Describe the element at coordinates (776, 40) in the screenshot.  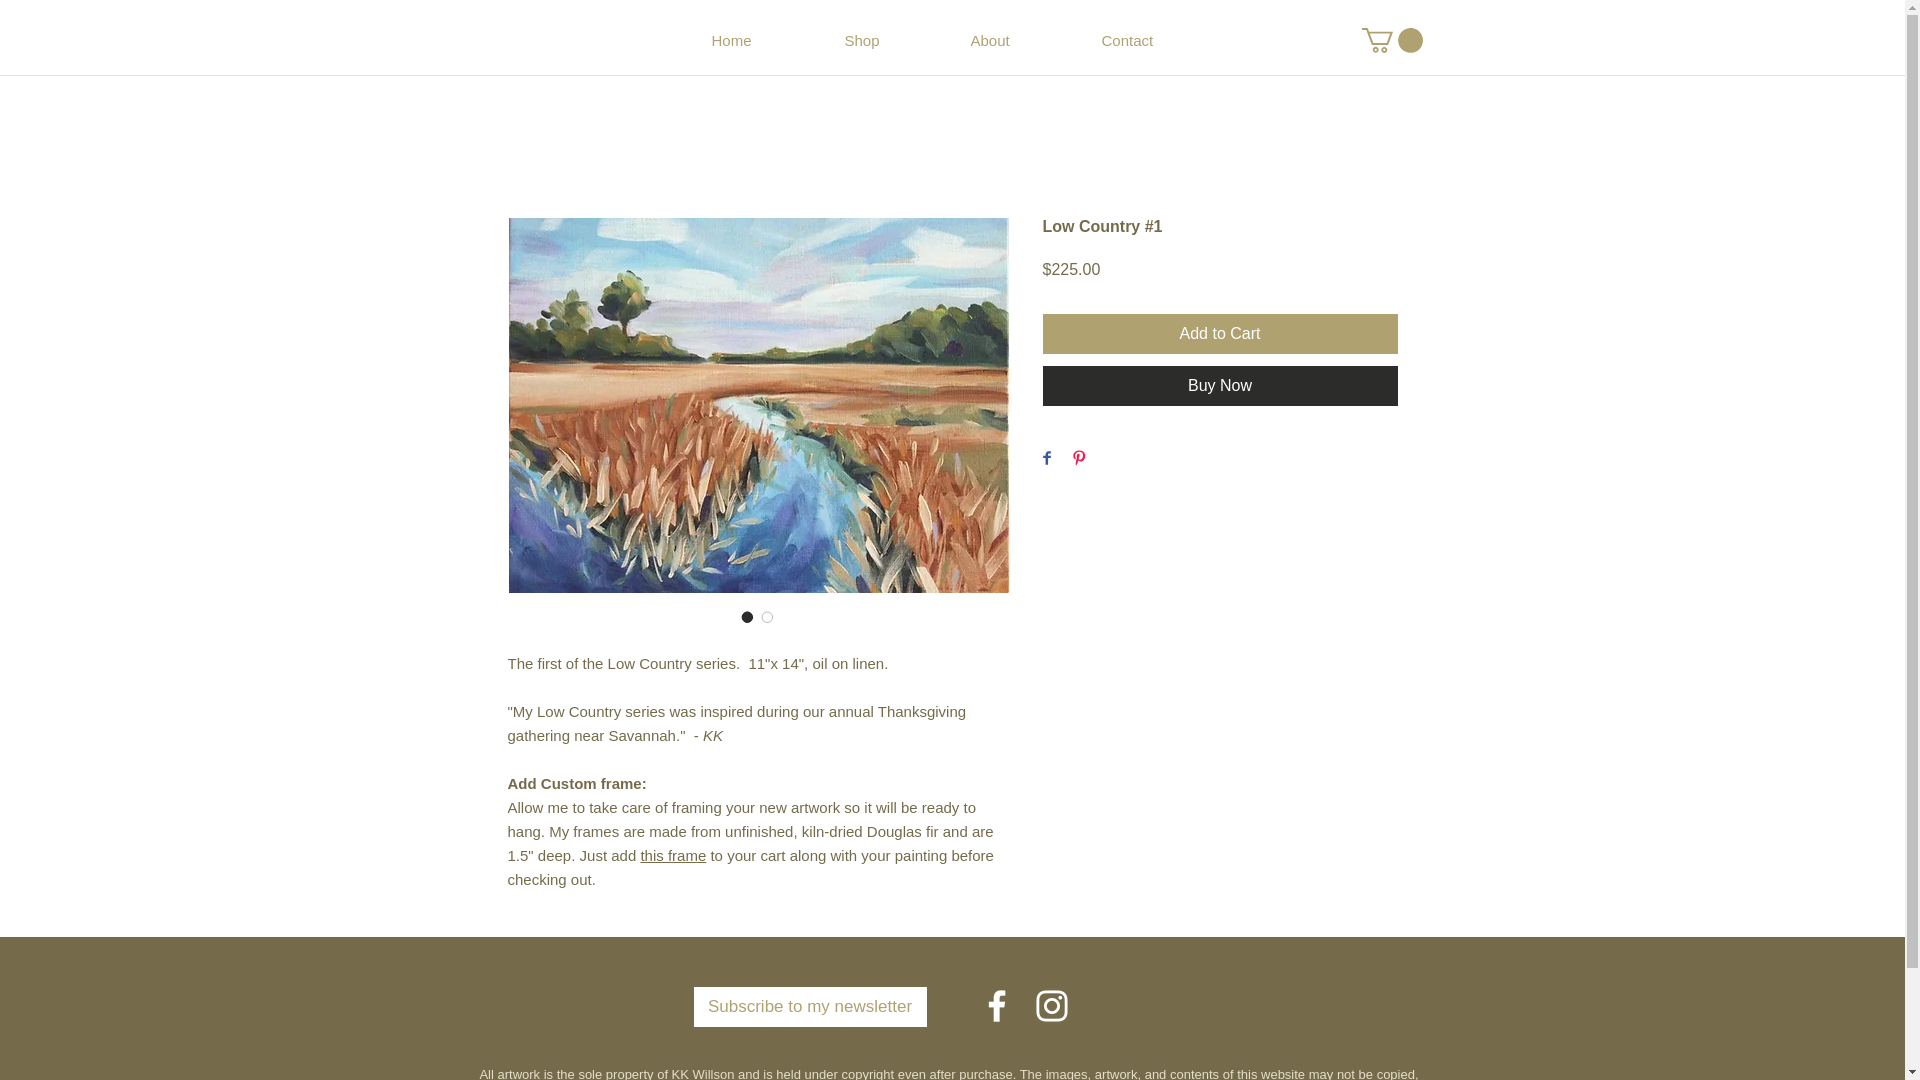
I see `Home` at that location.